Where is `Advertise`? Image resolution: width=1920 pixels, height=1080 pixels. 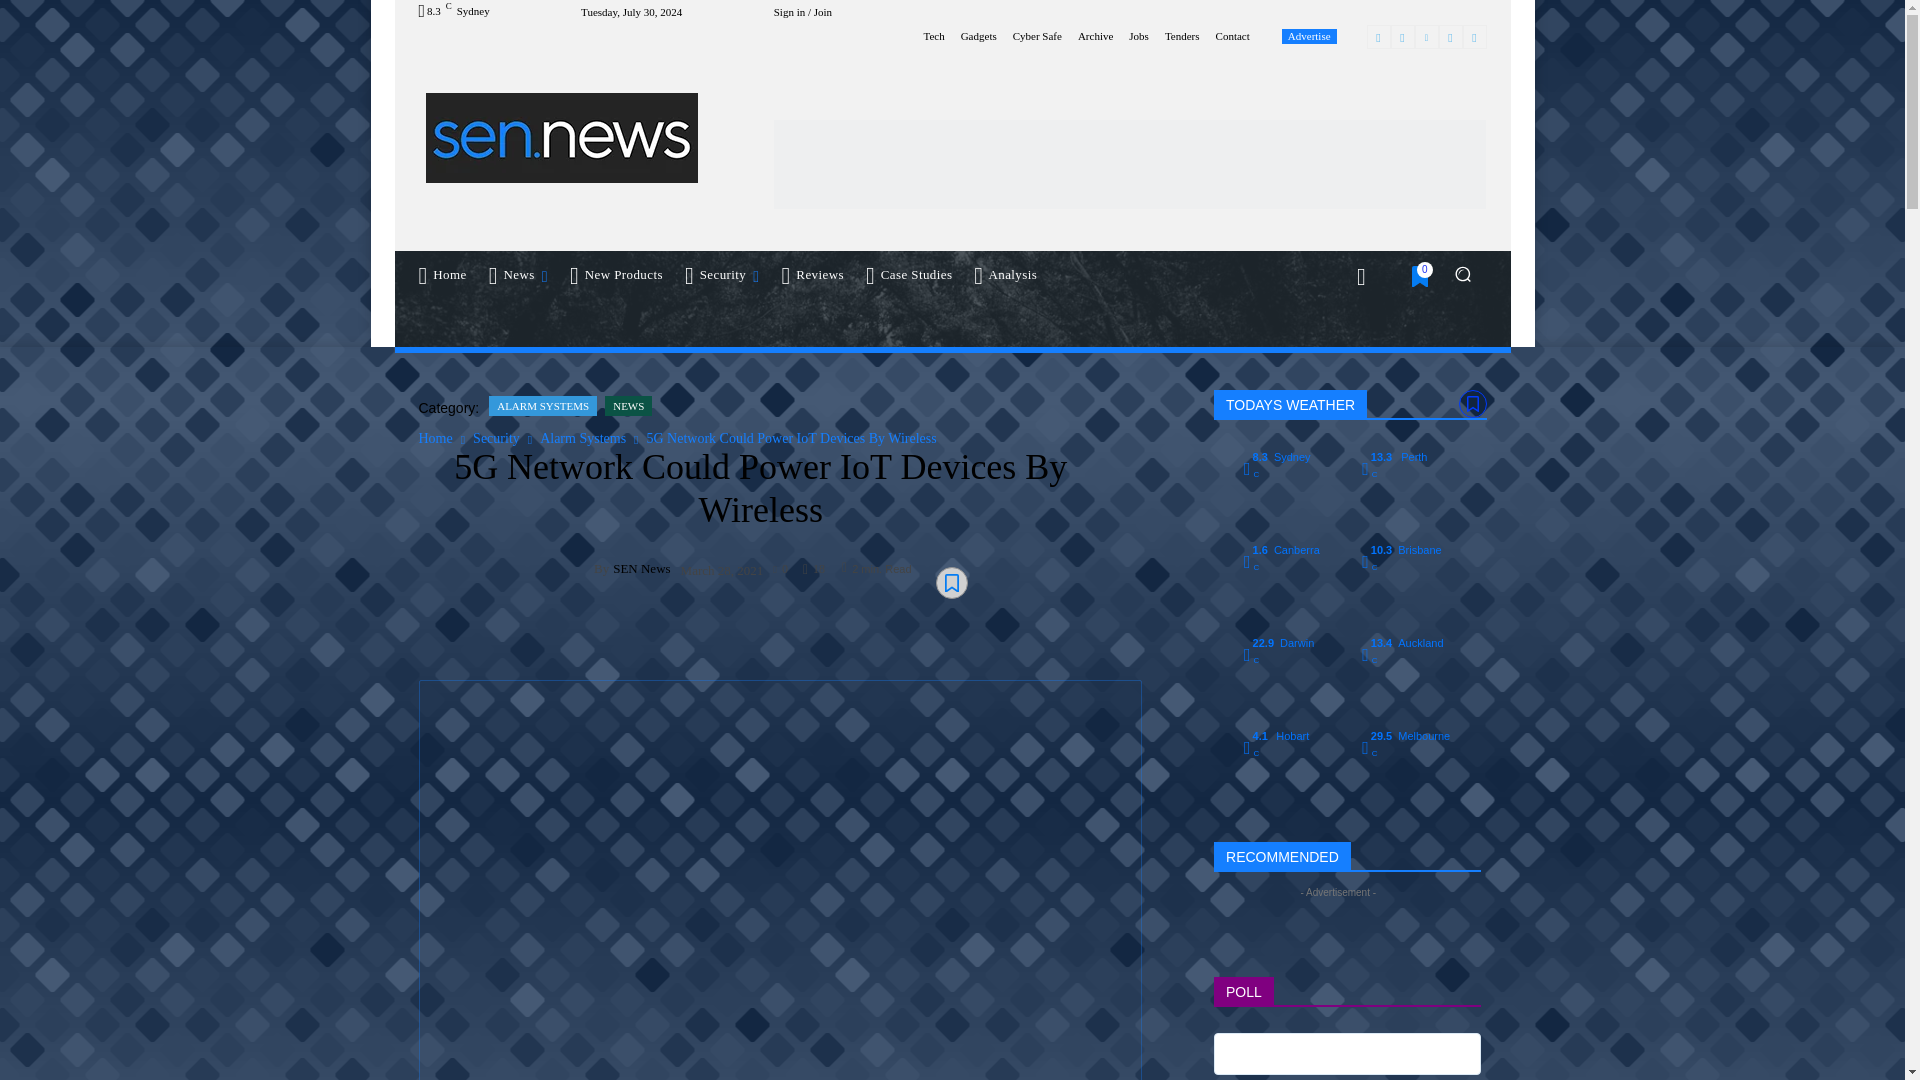 Advertise is located at coordinates (1309, 36).